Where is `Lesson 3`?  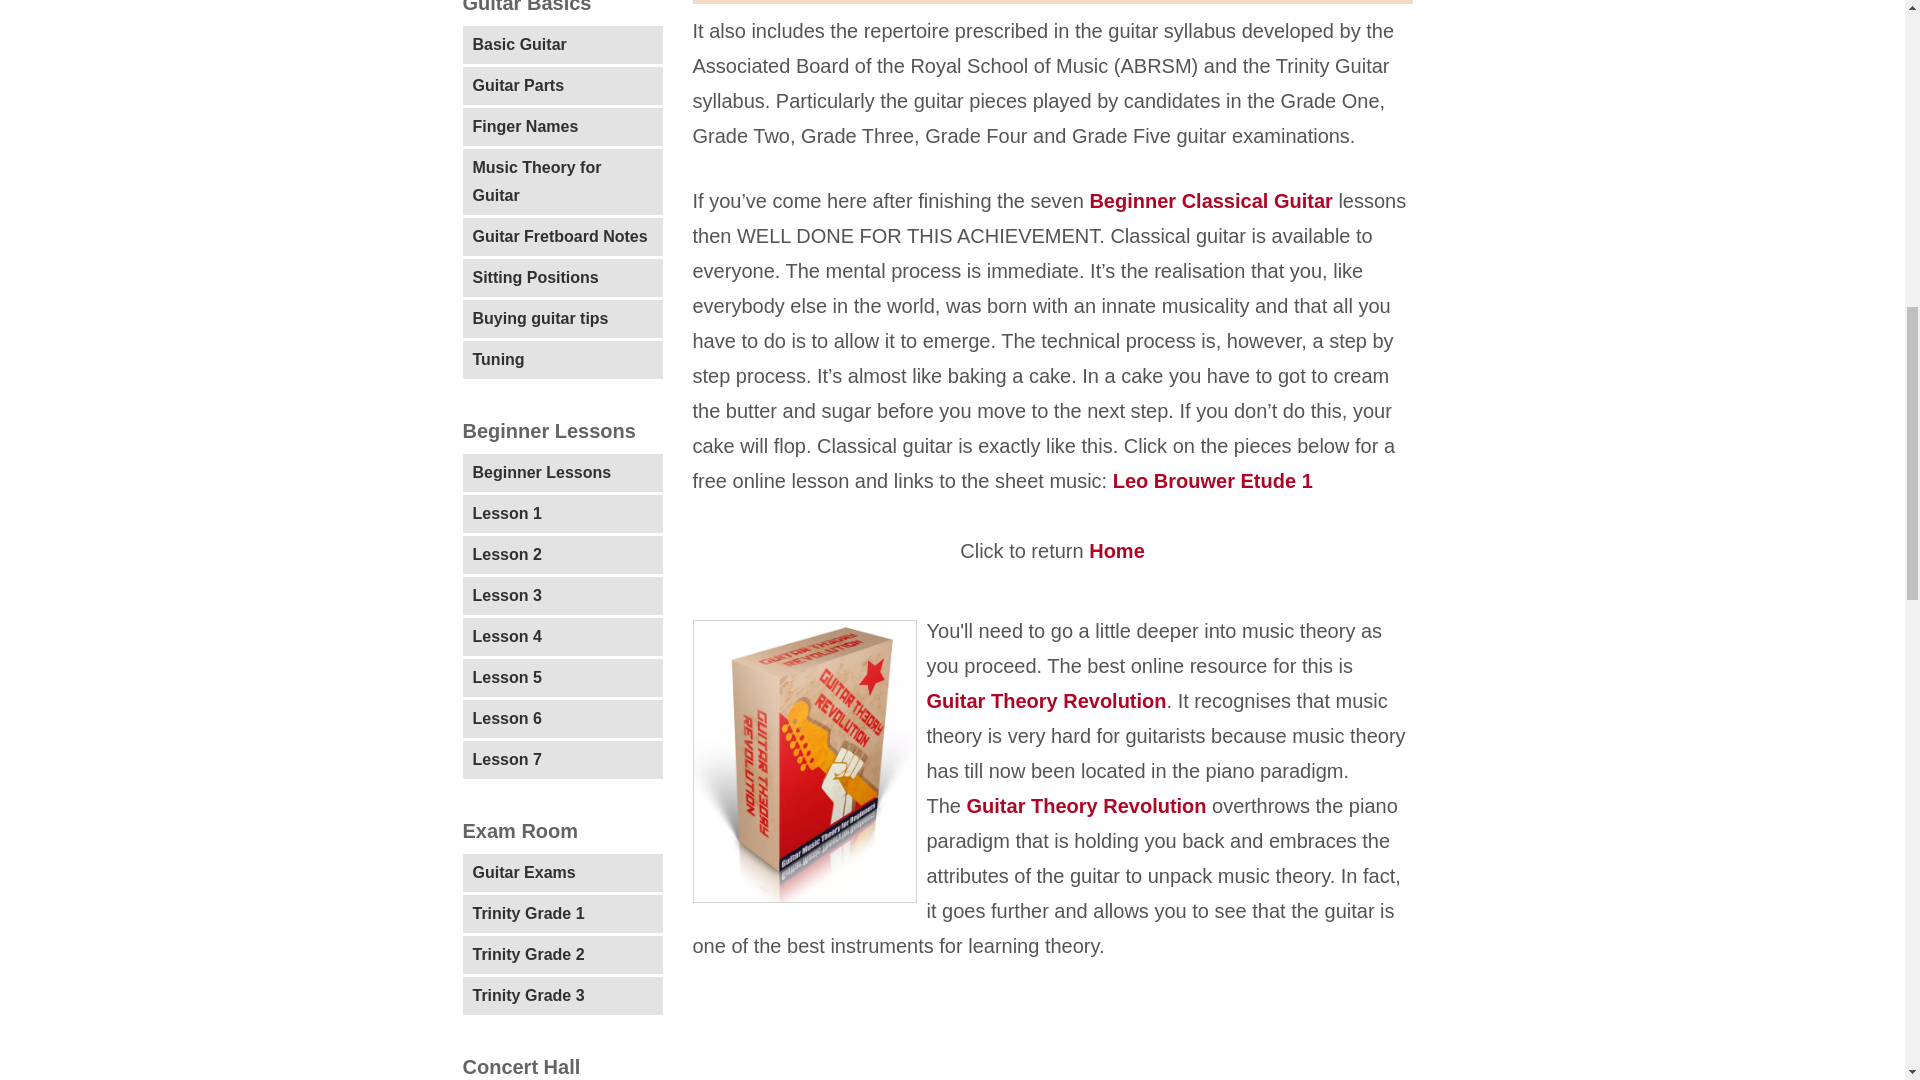
Lesson 3 is located at coordinates (562, 595).